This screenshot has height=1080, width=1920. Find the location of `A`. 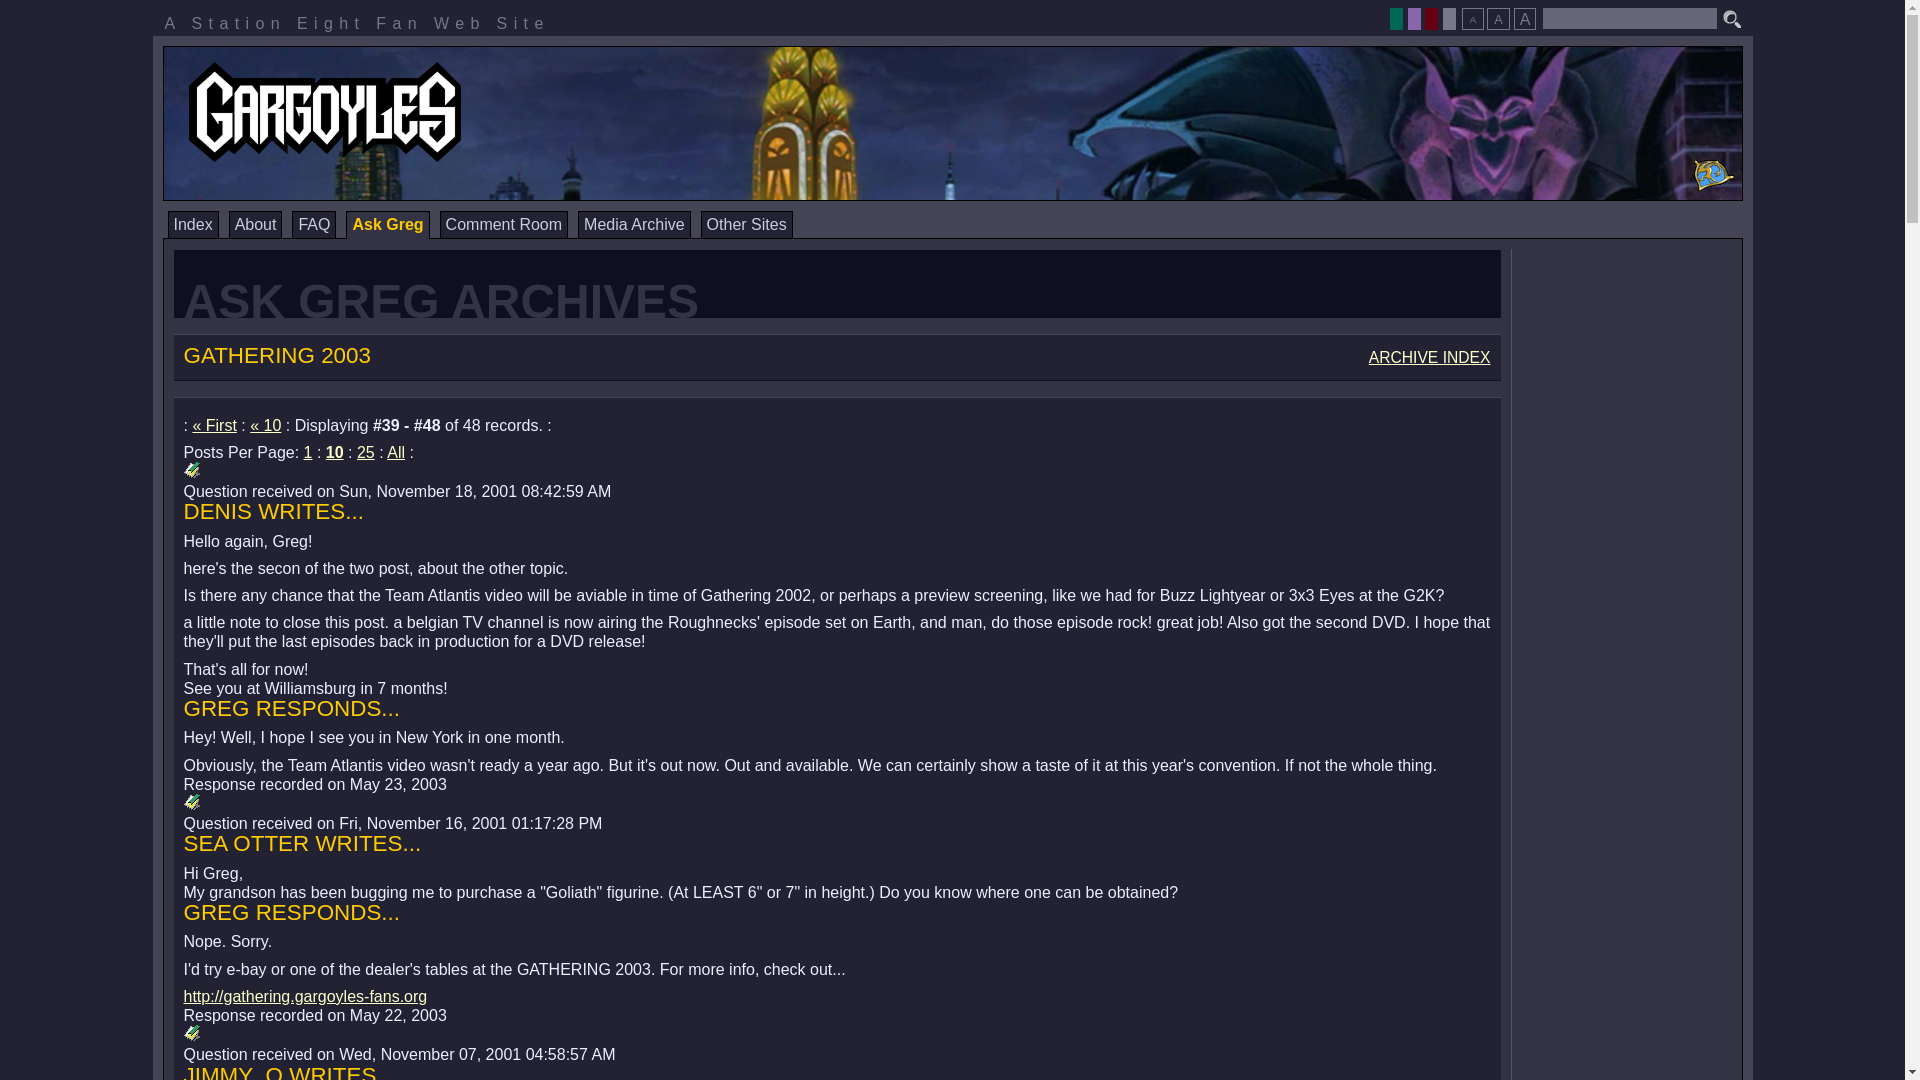

A is located at coordinates (1525, 18).